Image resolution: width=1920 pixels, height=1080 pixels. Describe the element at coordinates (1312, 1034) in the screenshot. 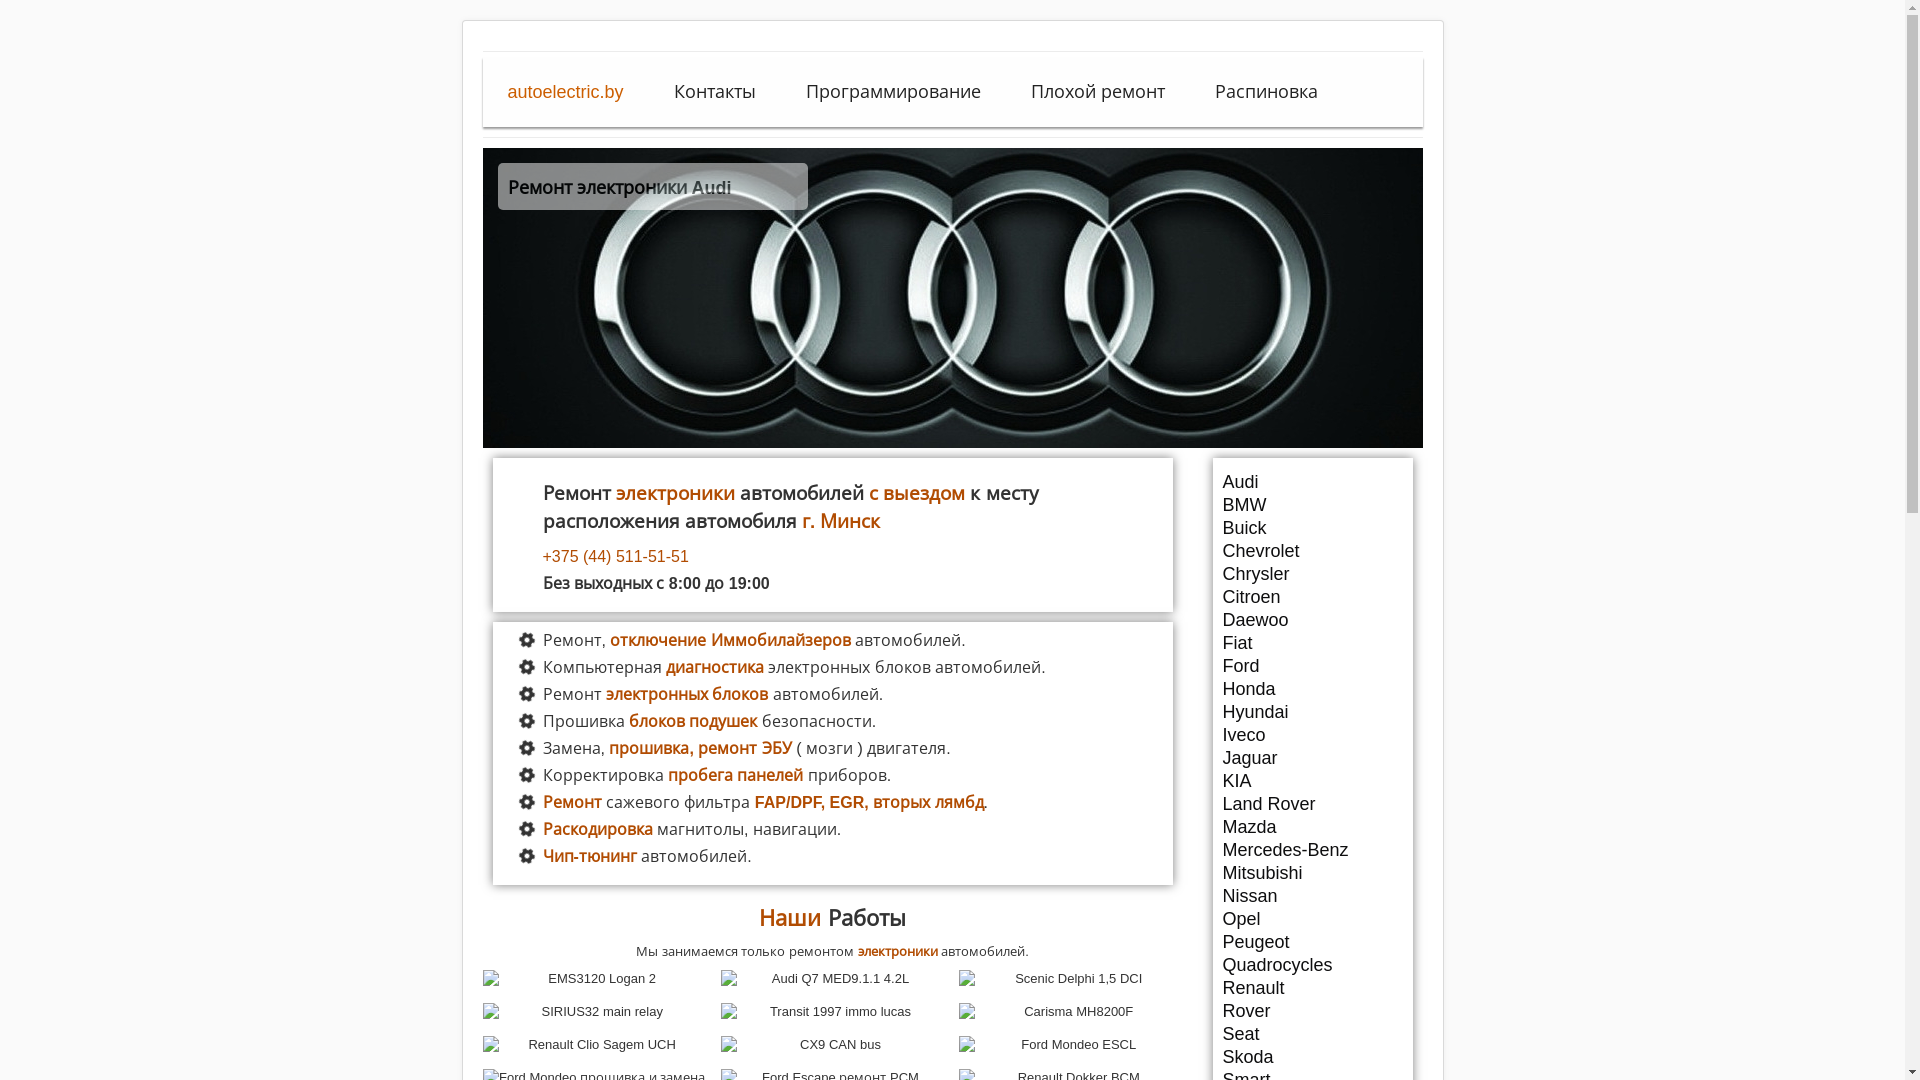

I see `Seat` at that location.